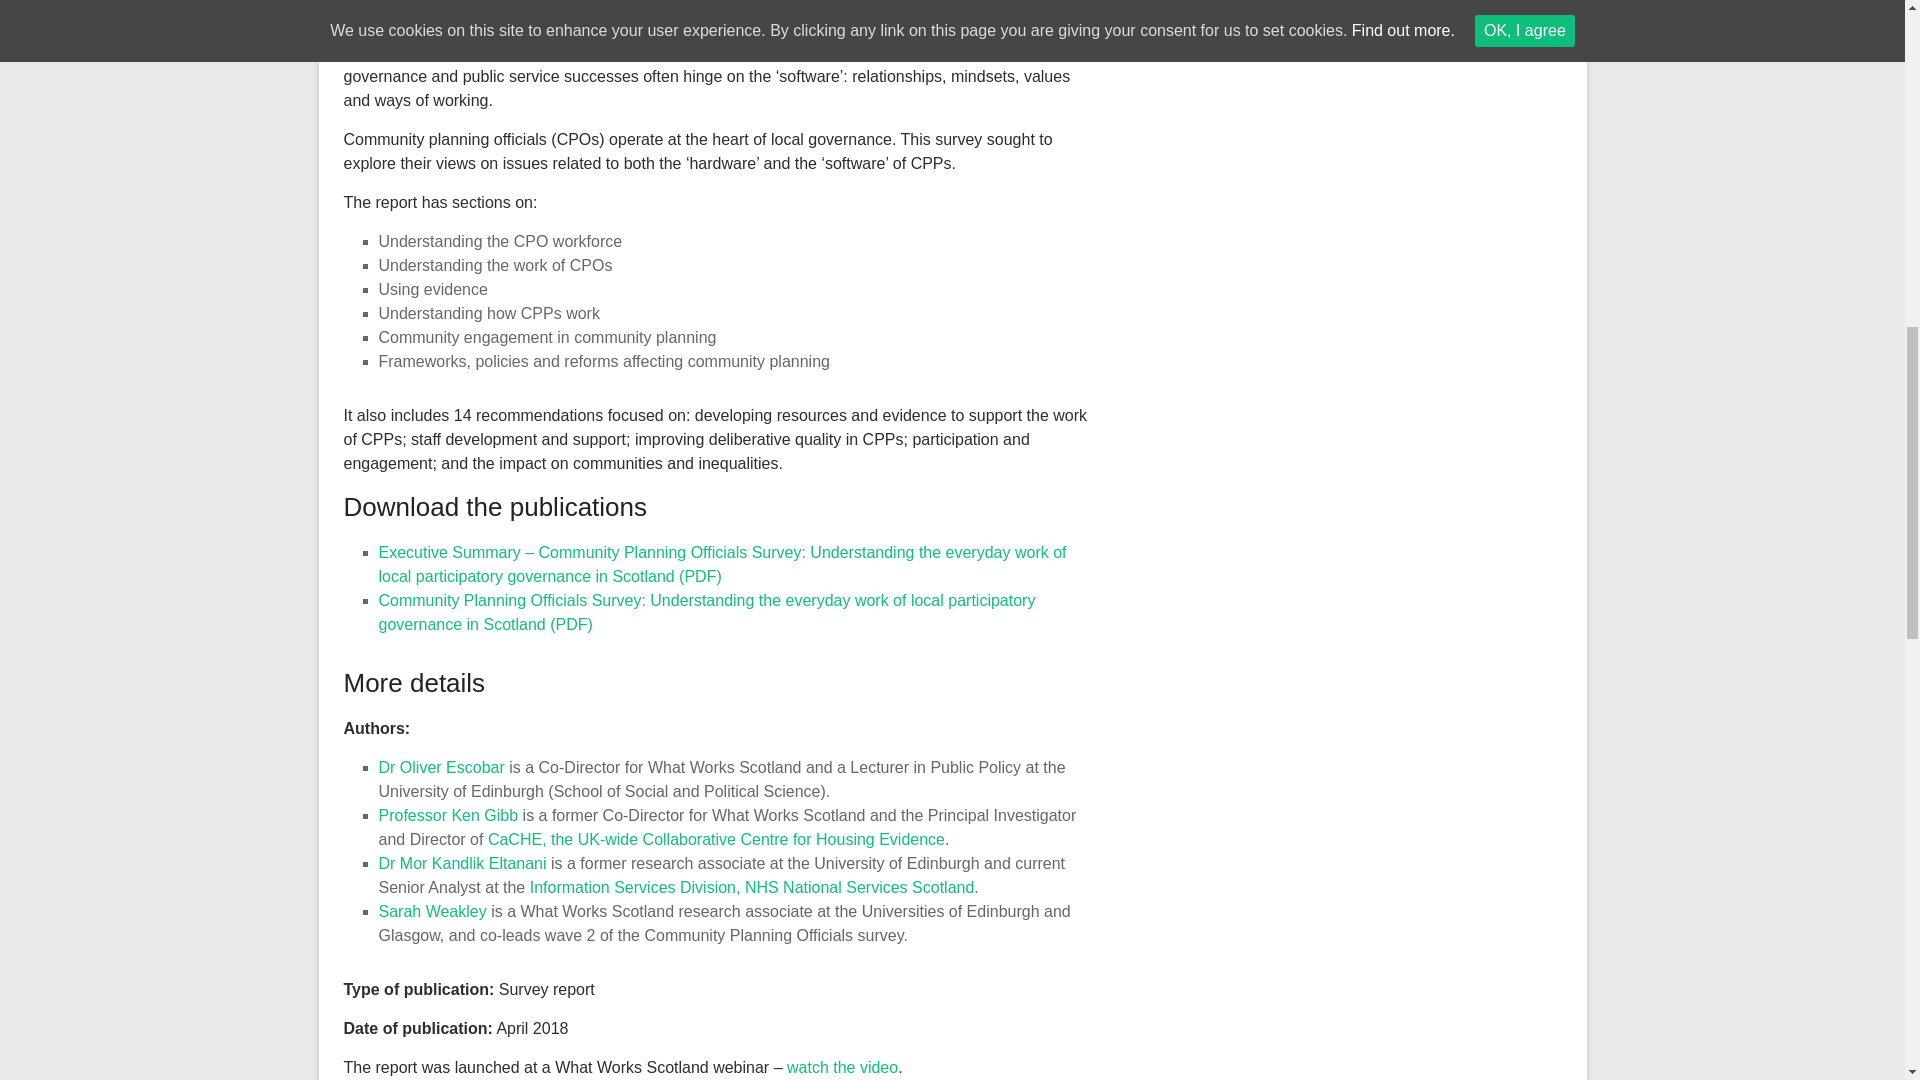  What do you see at coordinates (448, 815) in the screenshot?
I see `Professor Ken Gibb` at bounding box center [448, 815].